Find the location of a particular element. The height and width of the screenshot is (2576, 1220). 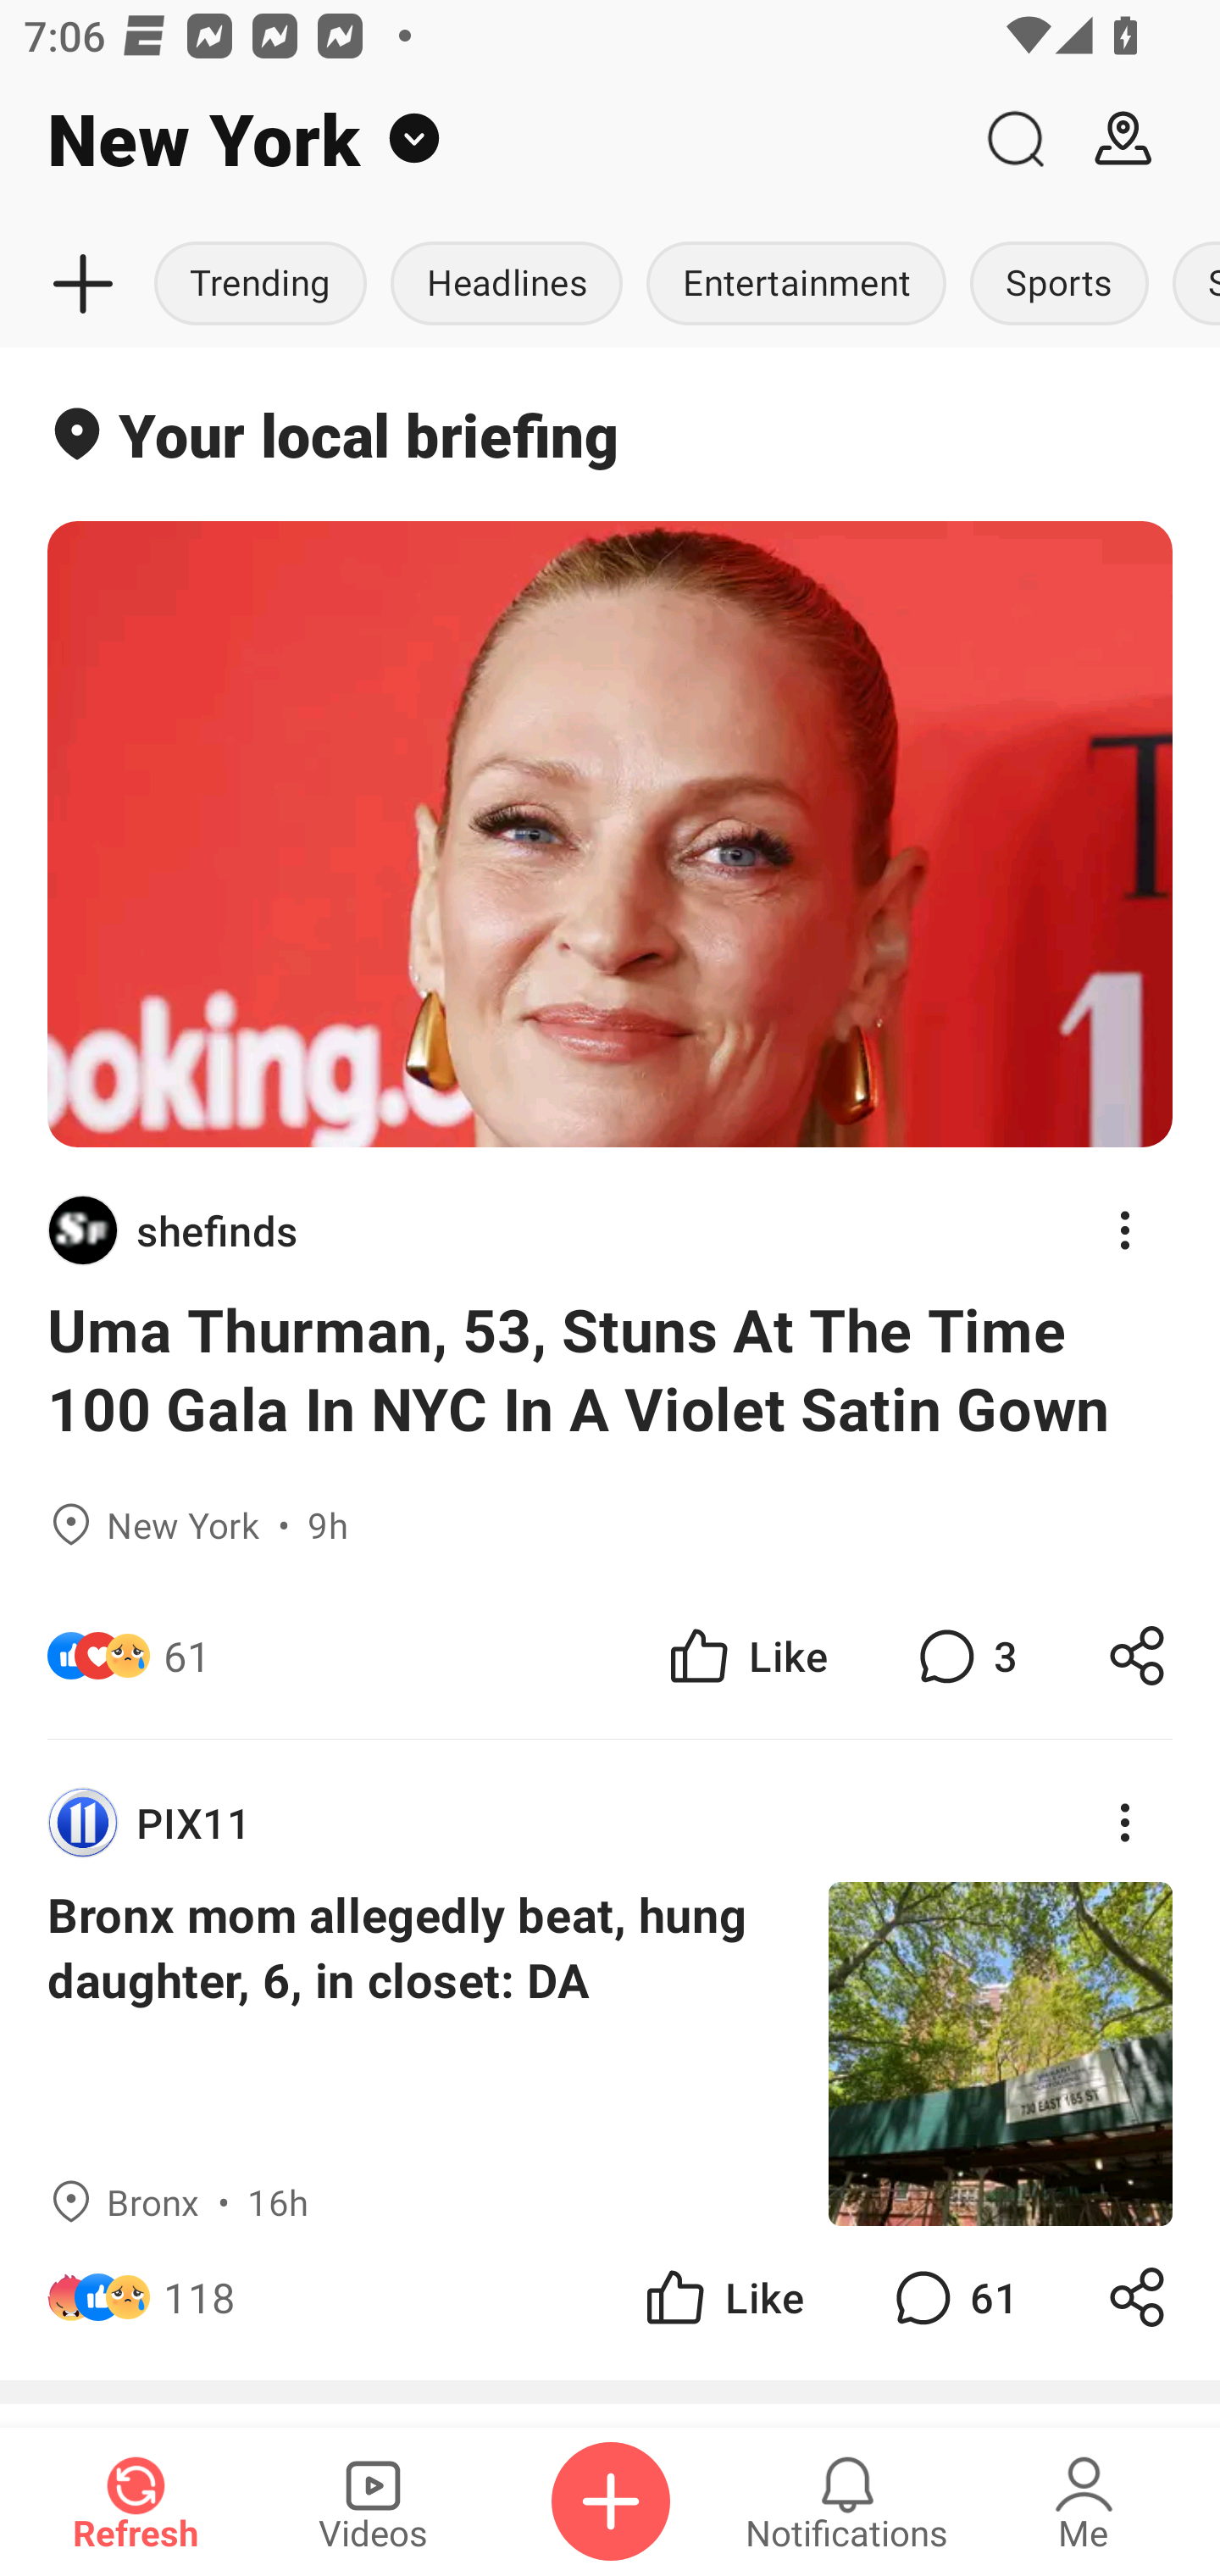

3 is located at coordinates (964, 1654).